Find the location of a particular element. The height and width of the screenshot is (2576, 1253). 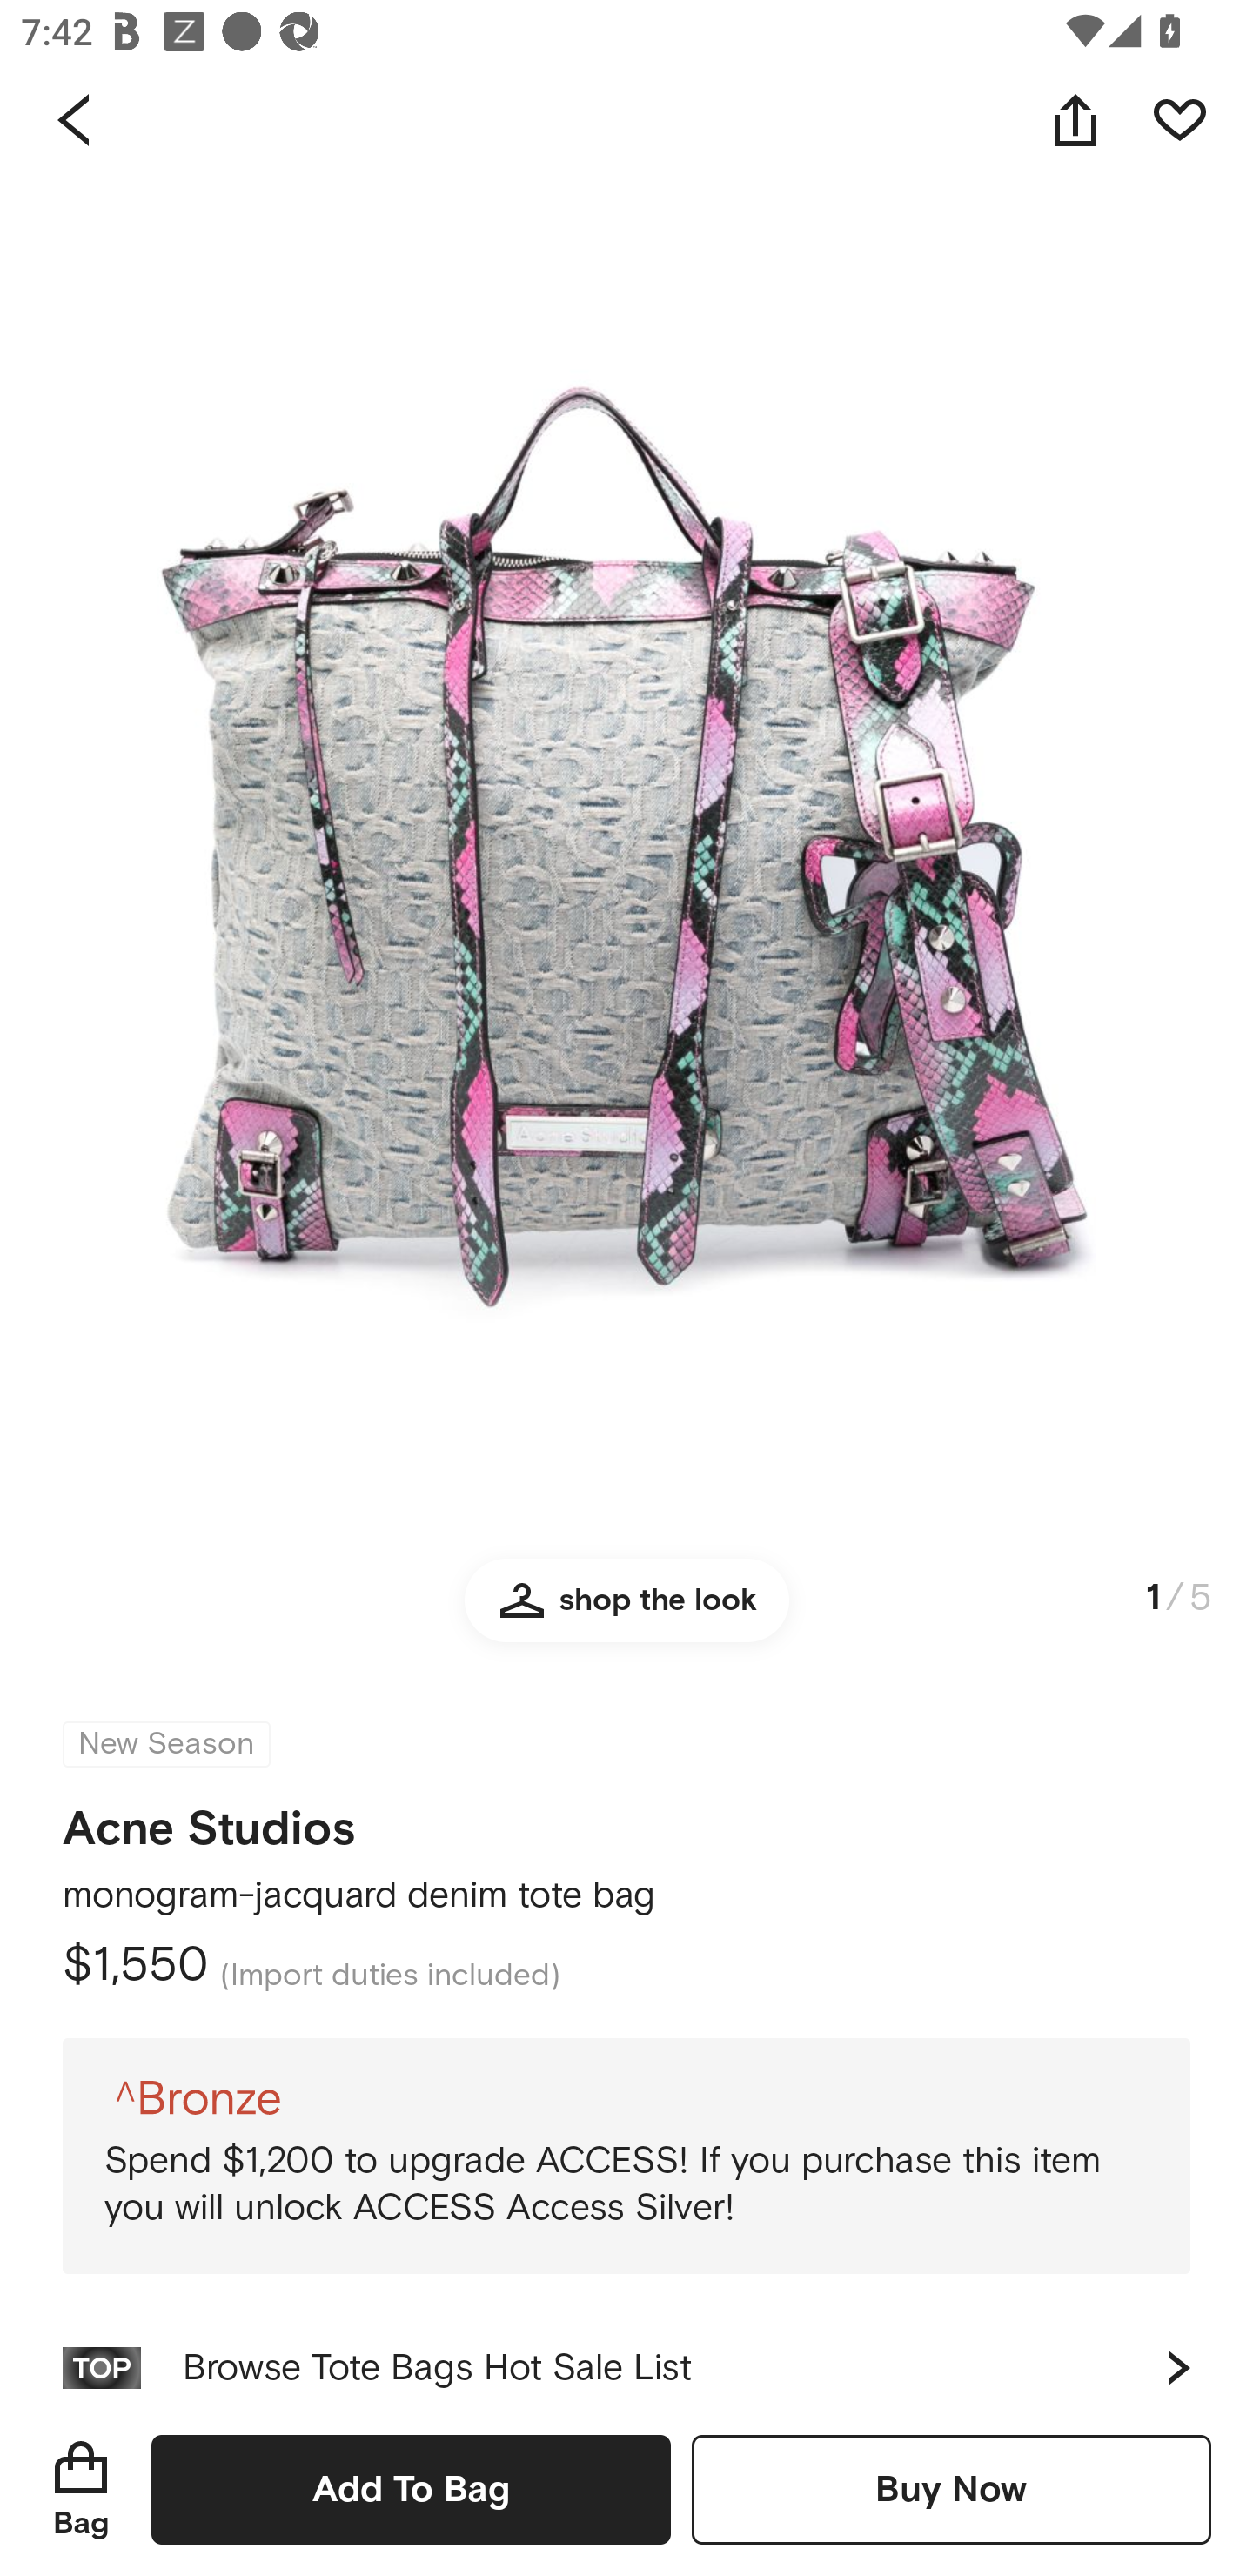

Bag is located at coordinates (81, 2489).